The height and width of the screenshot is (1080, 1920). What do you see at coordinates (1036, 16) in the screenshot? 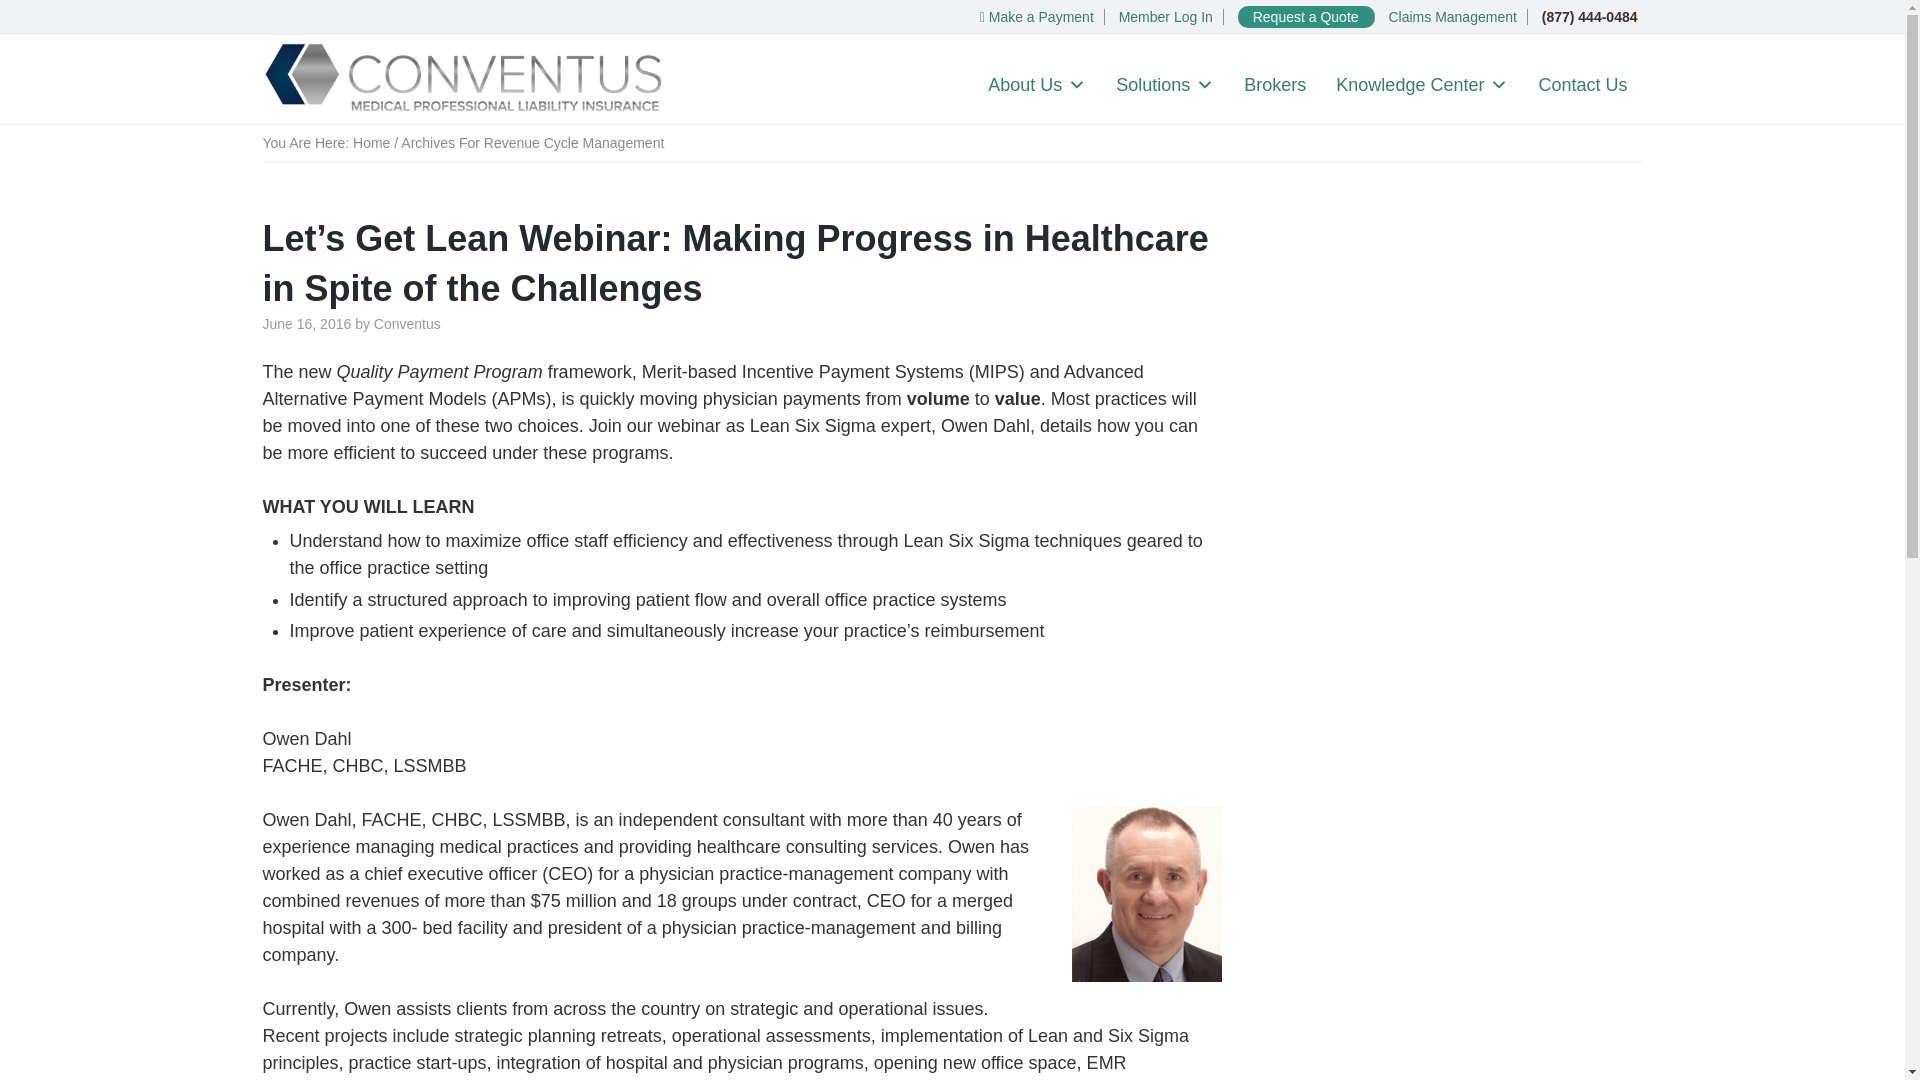
I see `Make a Payment` at bounding box center [1036, 16].